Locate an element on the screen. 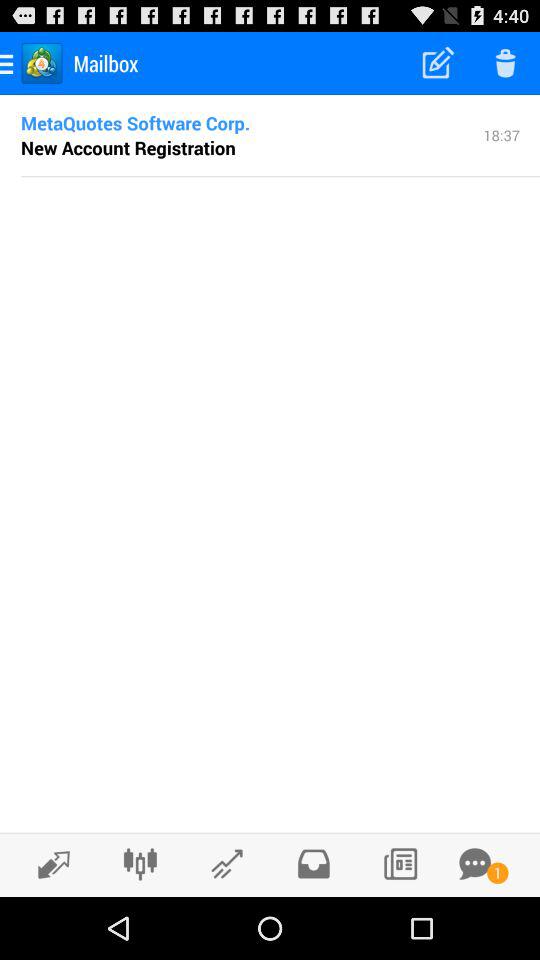 Image resolution: width=540 pixels, height=960 pixels. choose icon at the top is located at coordinates (280, 176).